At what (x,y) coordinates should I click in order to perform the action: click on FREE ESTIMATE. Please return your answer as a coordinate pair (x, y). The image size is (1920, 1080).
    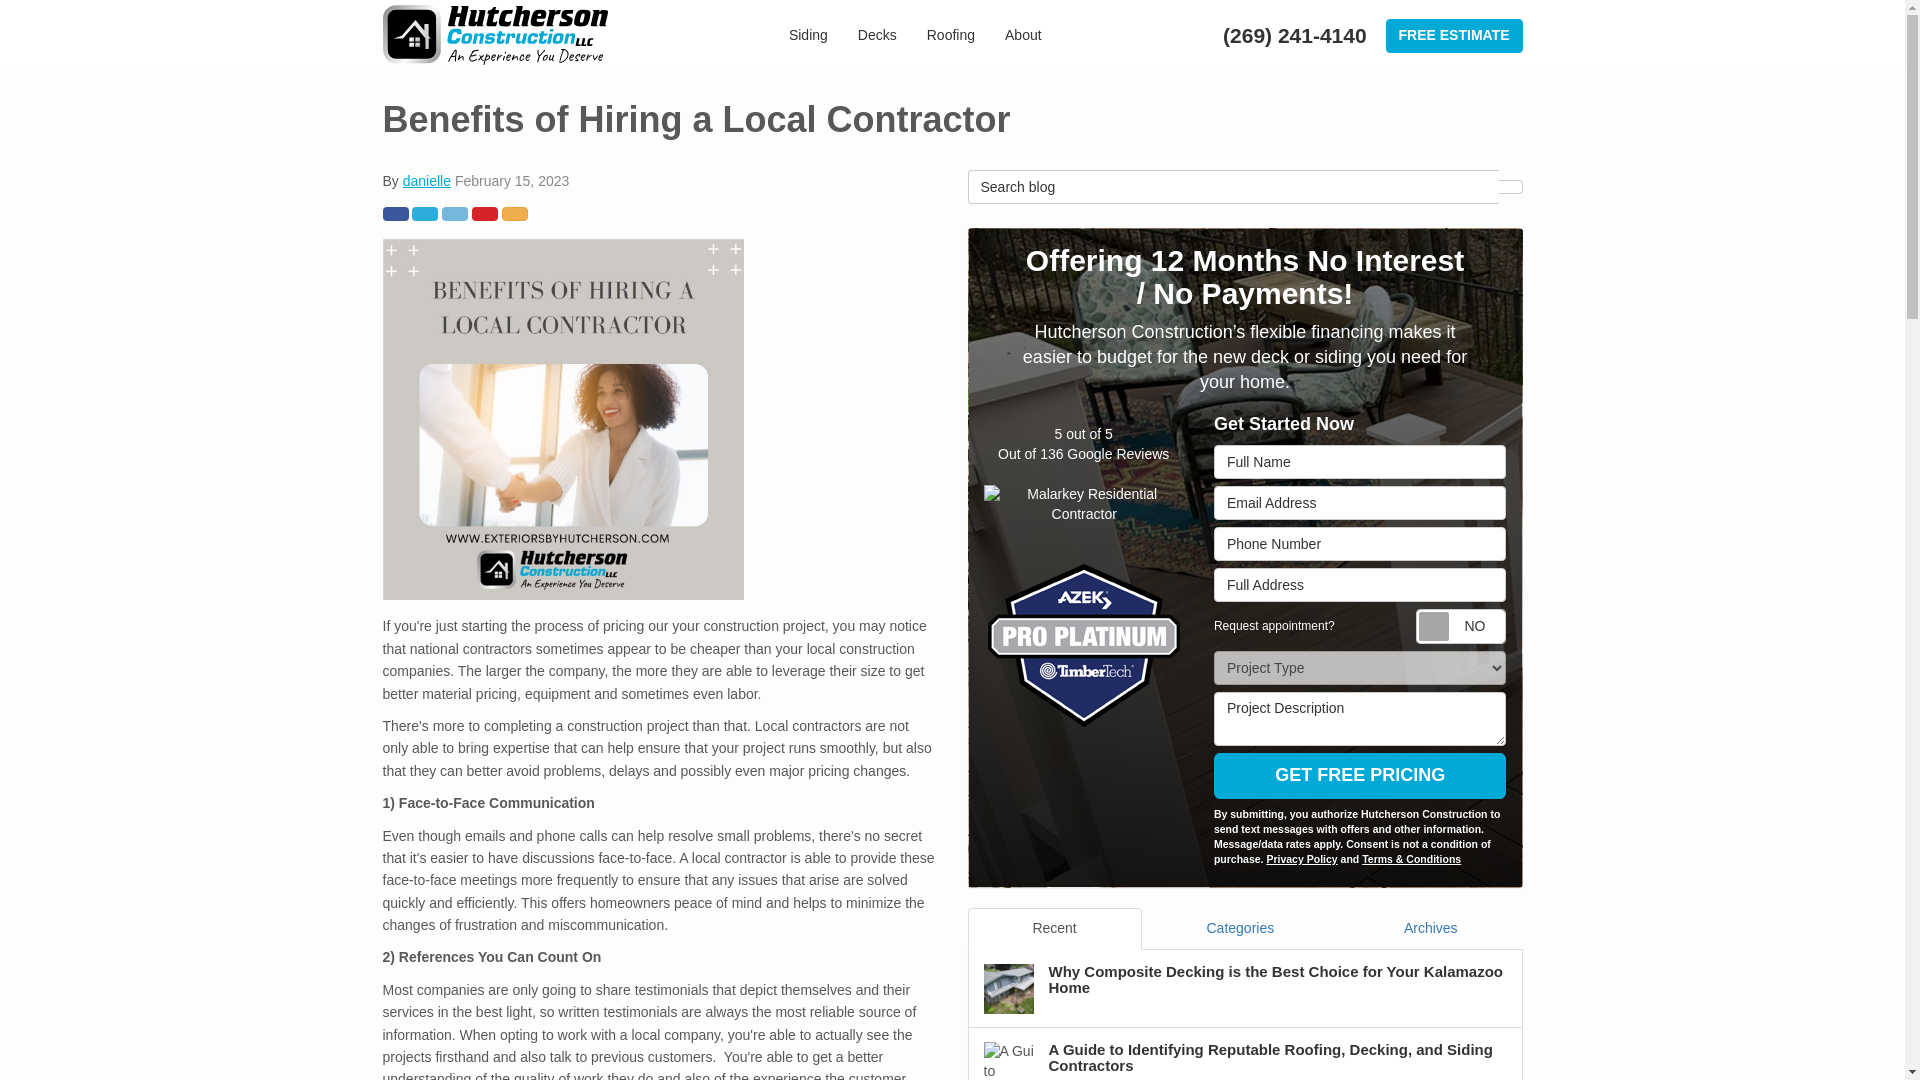
    Looking at the image, I should click on (1454, 36).